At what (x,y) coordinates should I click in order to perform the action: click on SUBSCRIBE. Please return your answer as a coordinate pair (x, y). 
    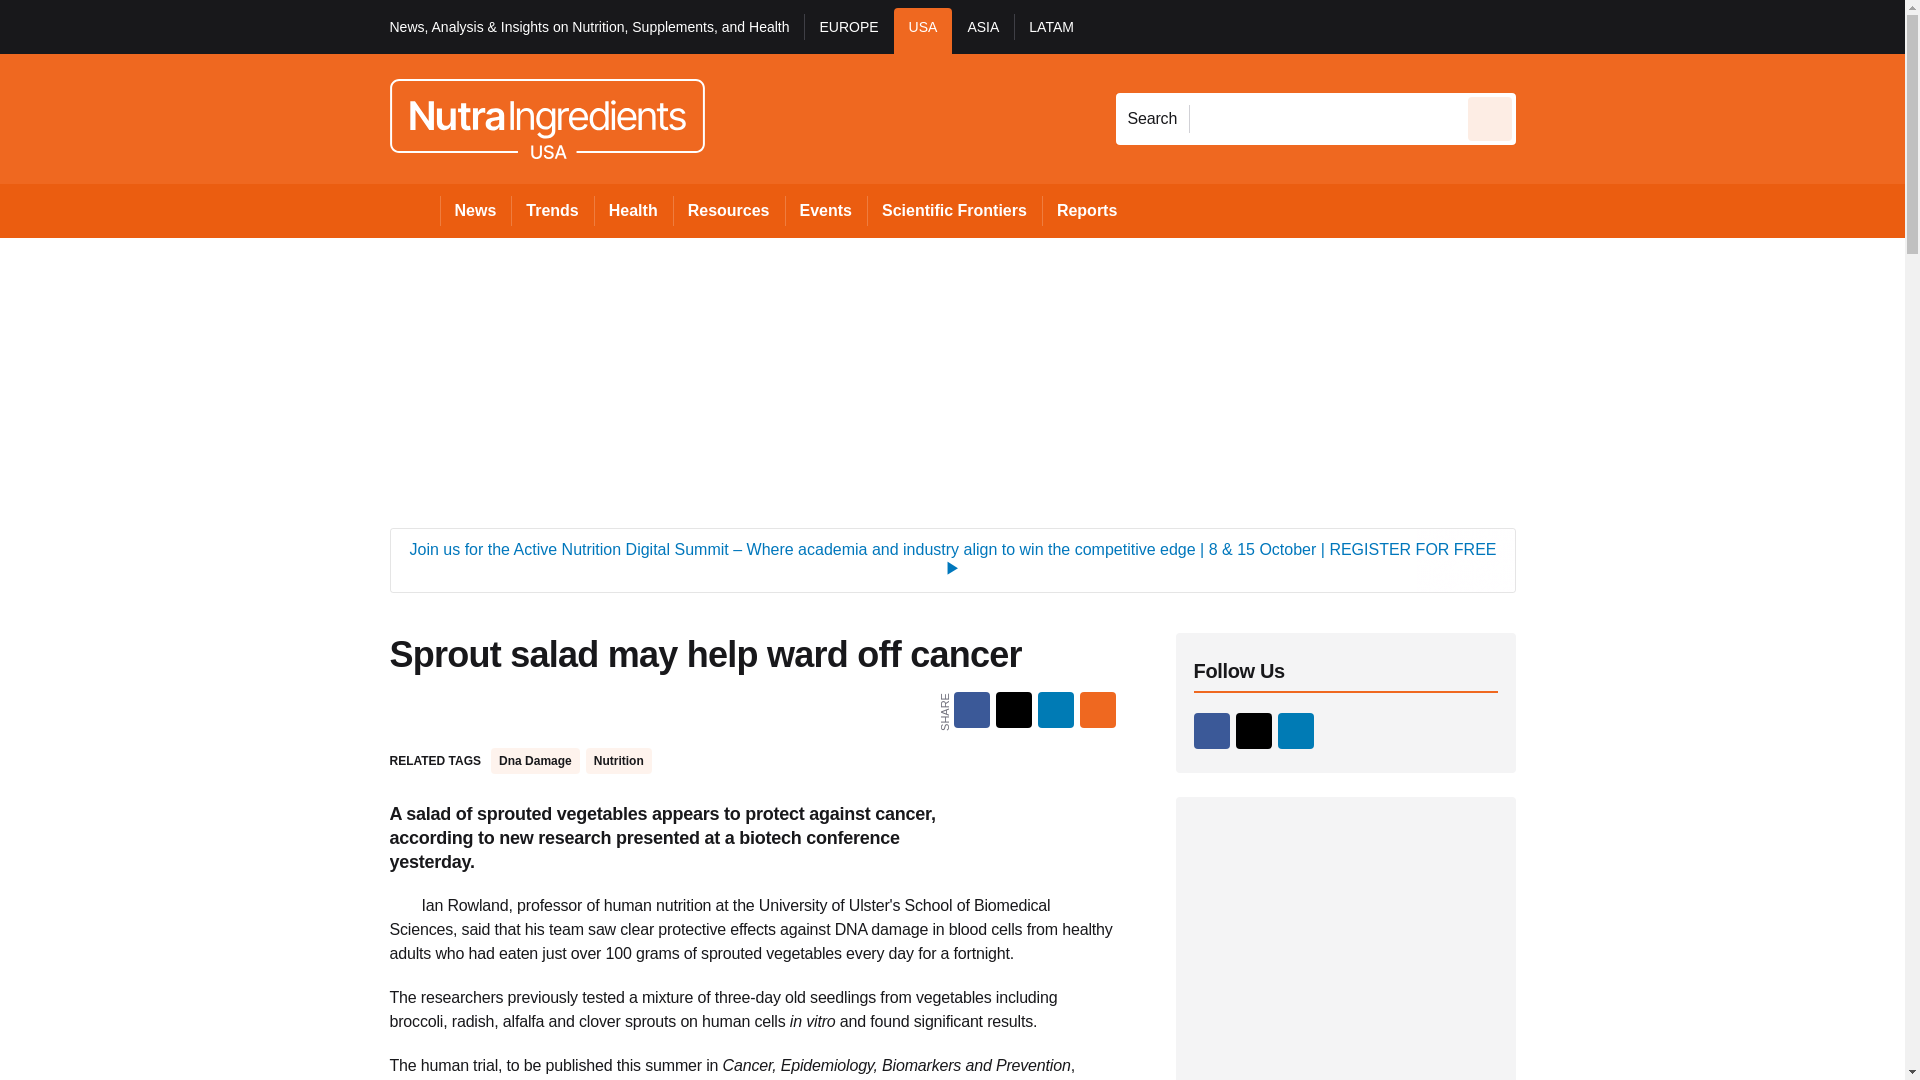
    Looking at the image, I should click on (1796, 26).